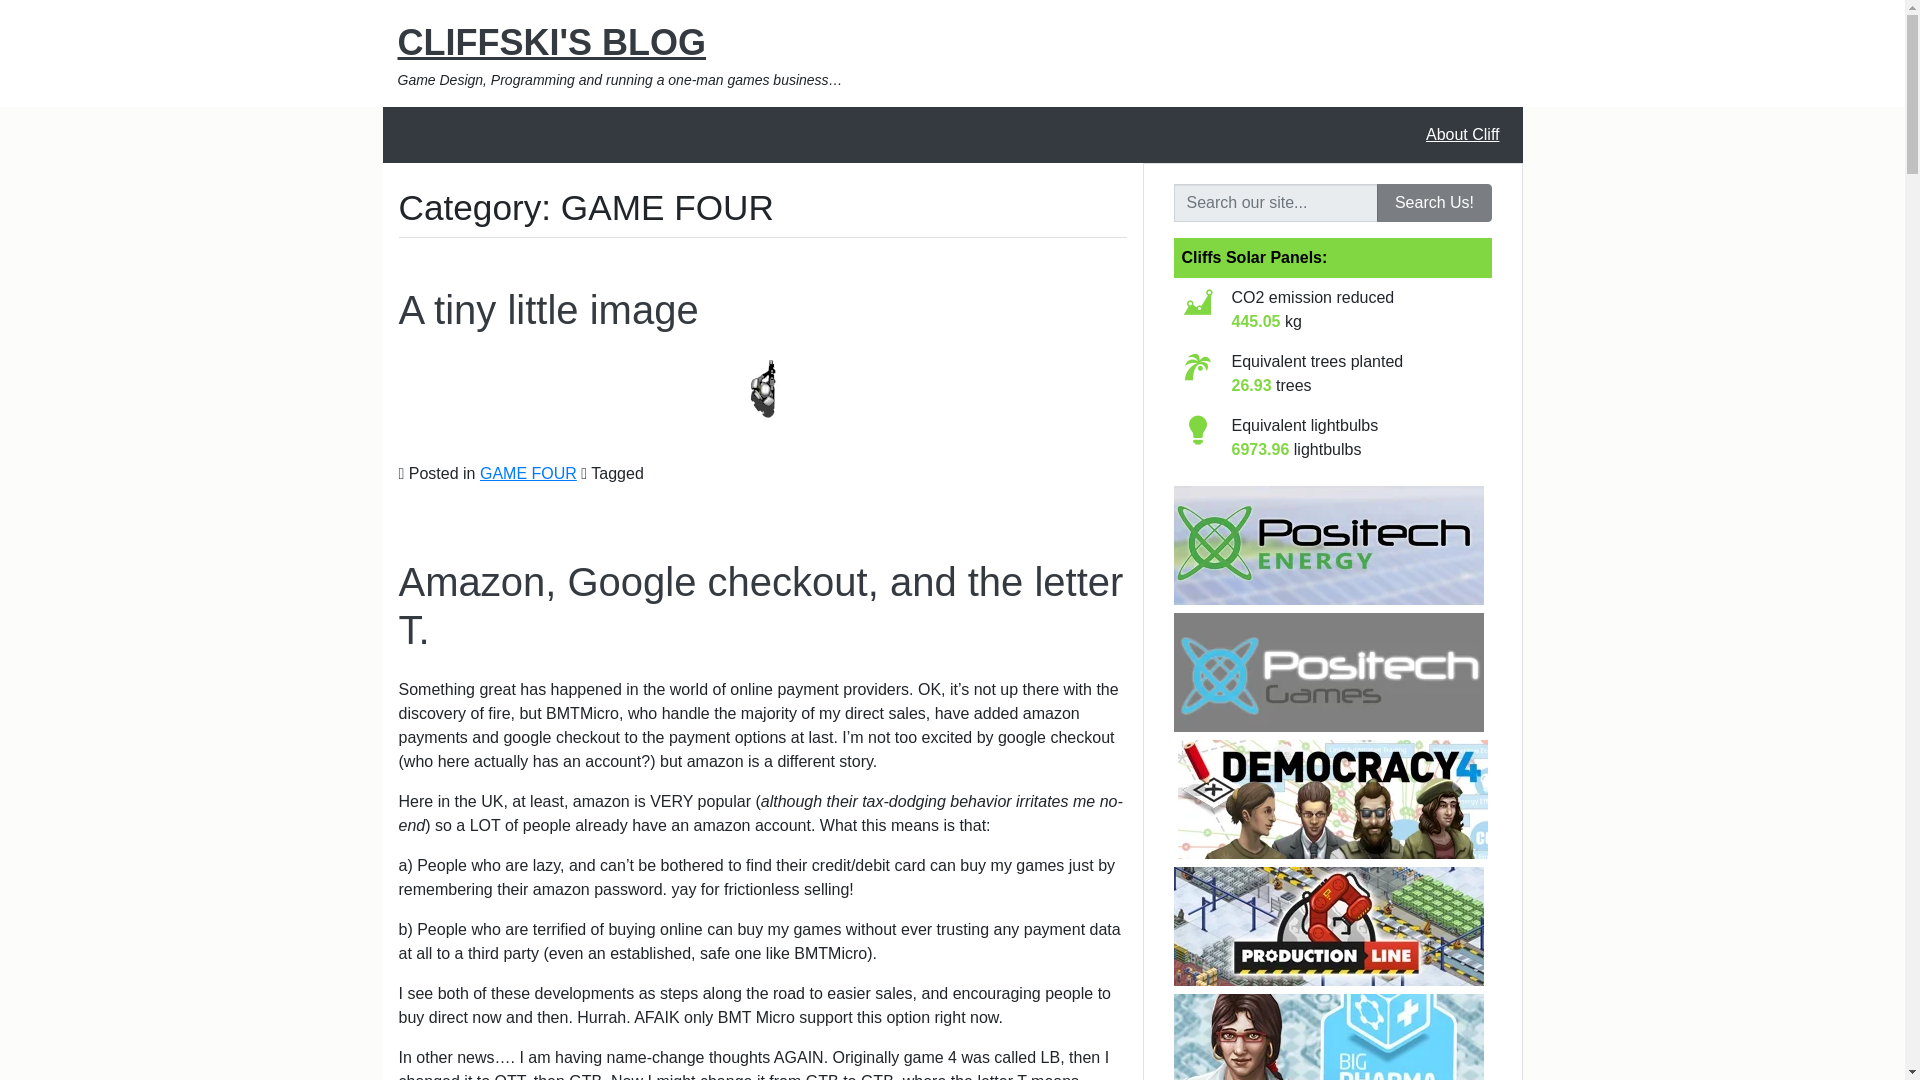 This screenshot has width=1920, height=1080. I want to click on A tiny little image, so click(548, 310).